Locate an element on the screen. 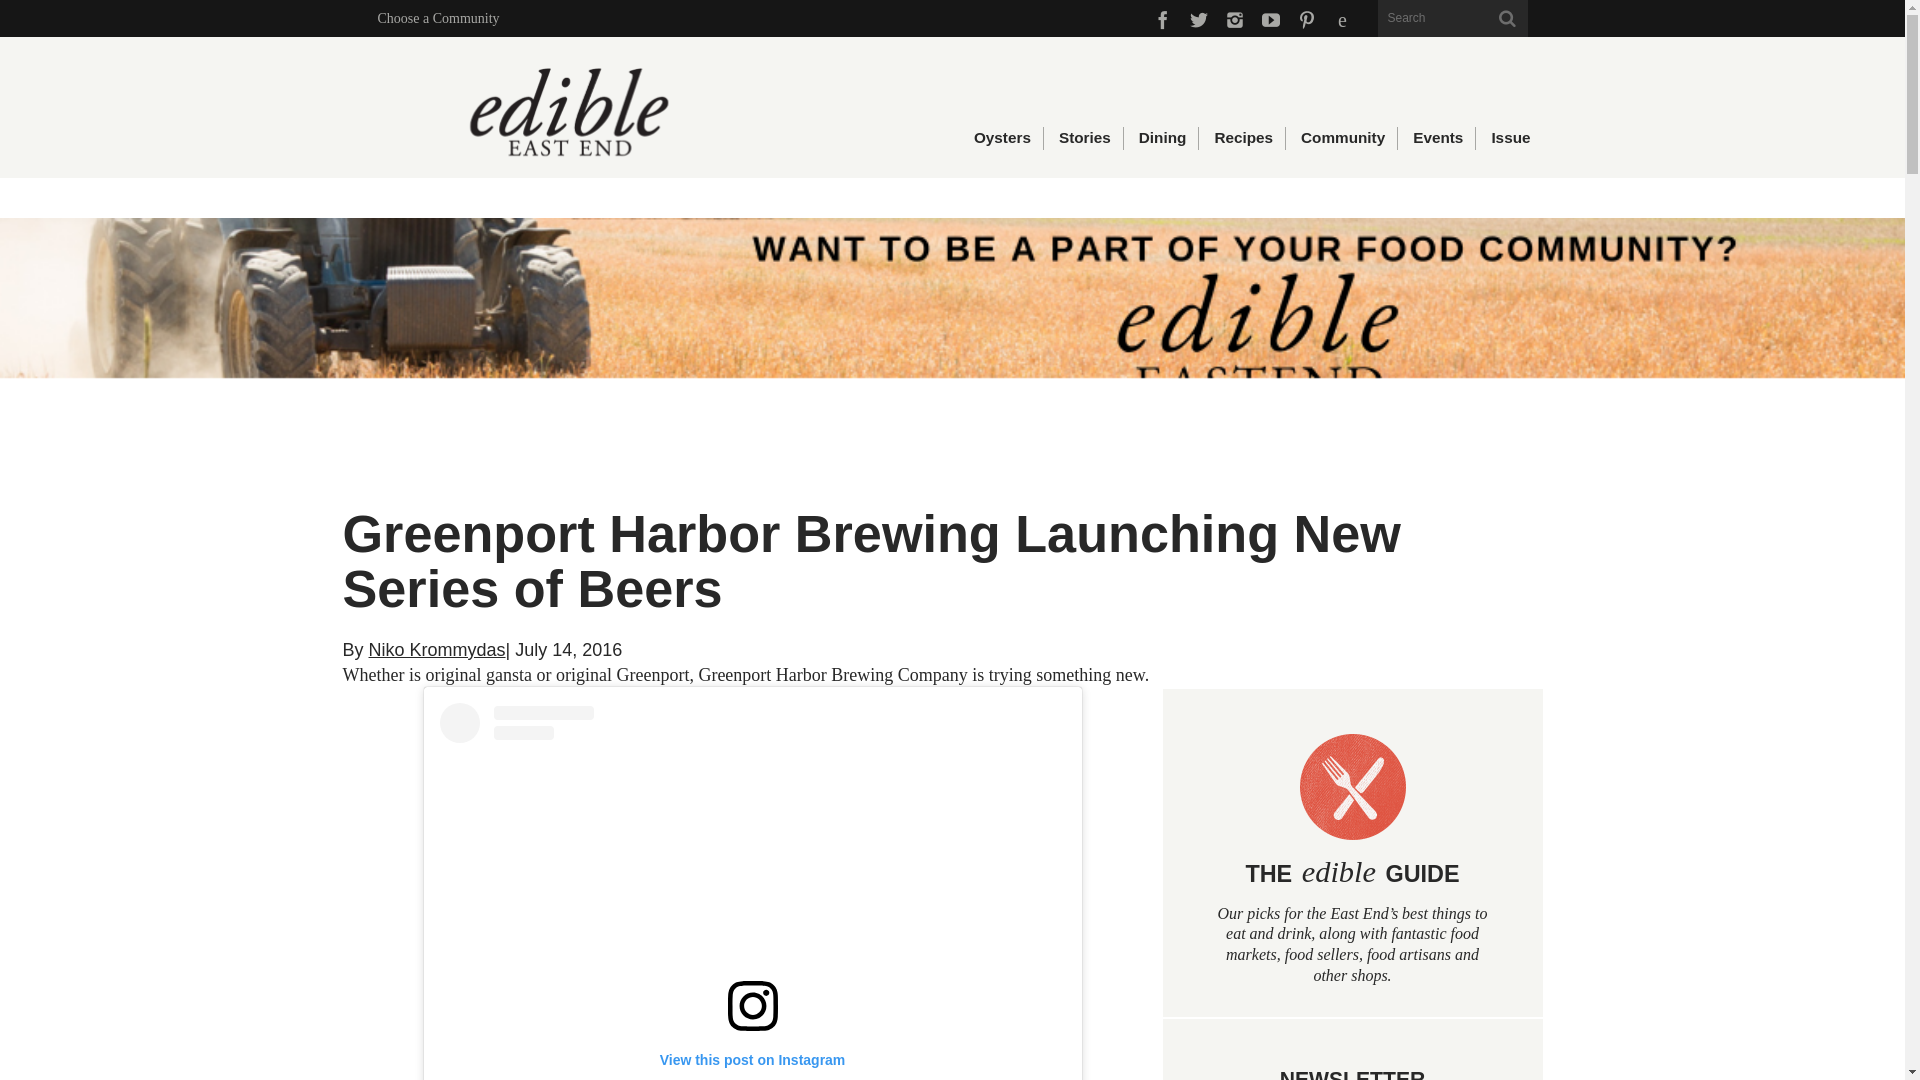  Niko Krommydas is located at coordinates (437, 650).